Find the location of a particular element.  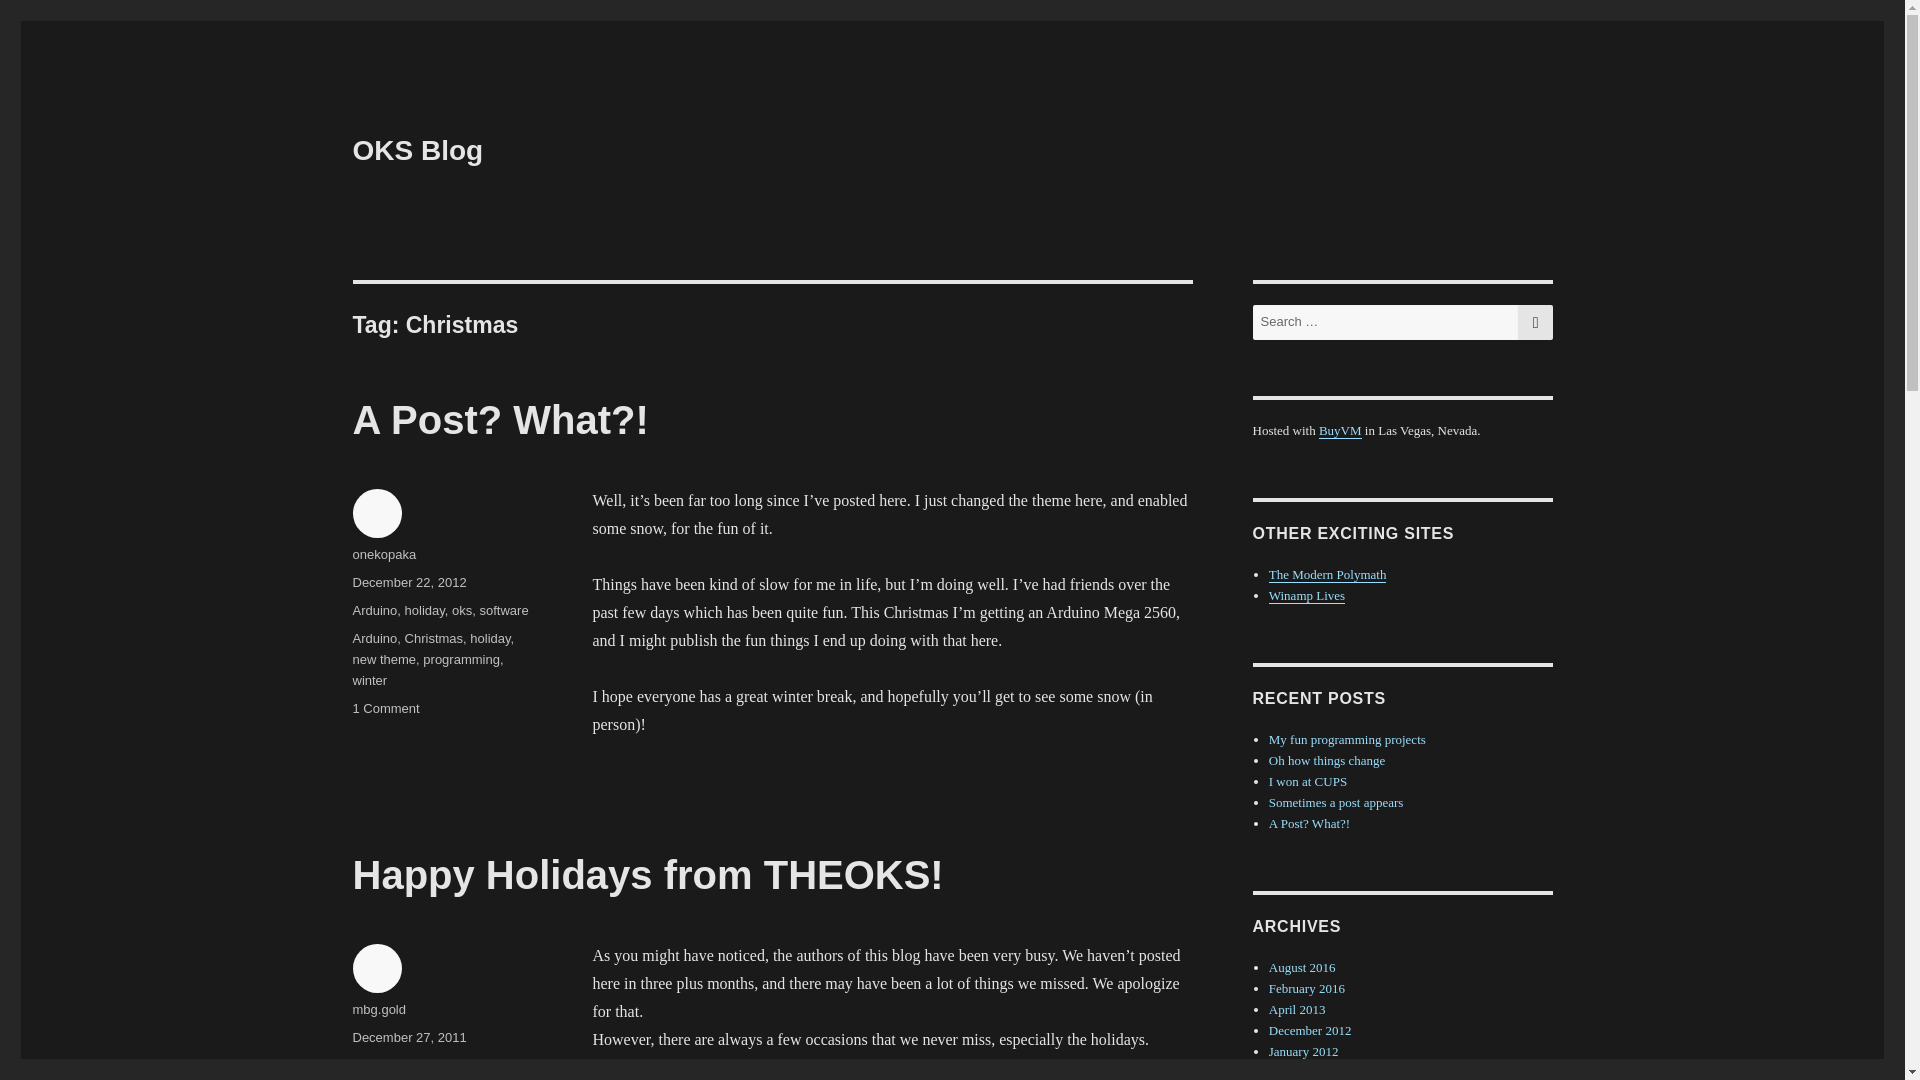

OKS Blog is located at coordinates (460, 660).